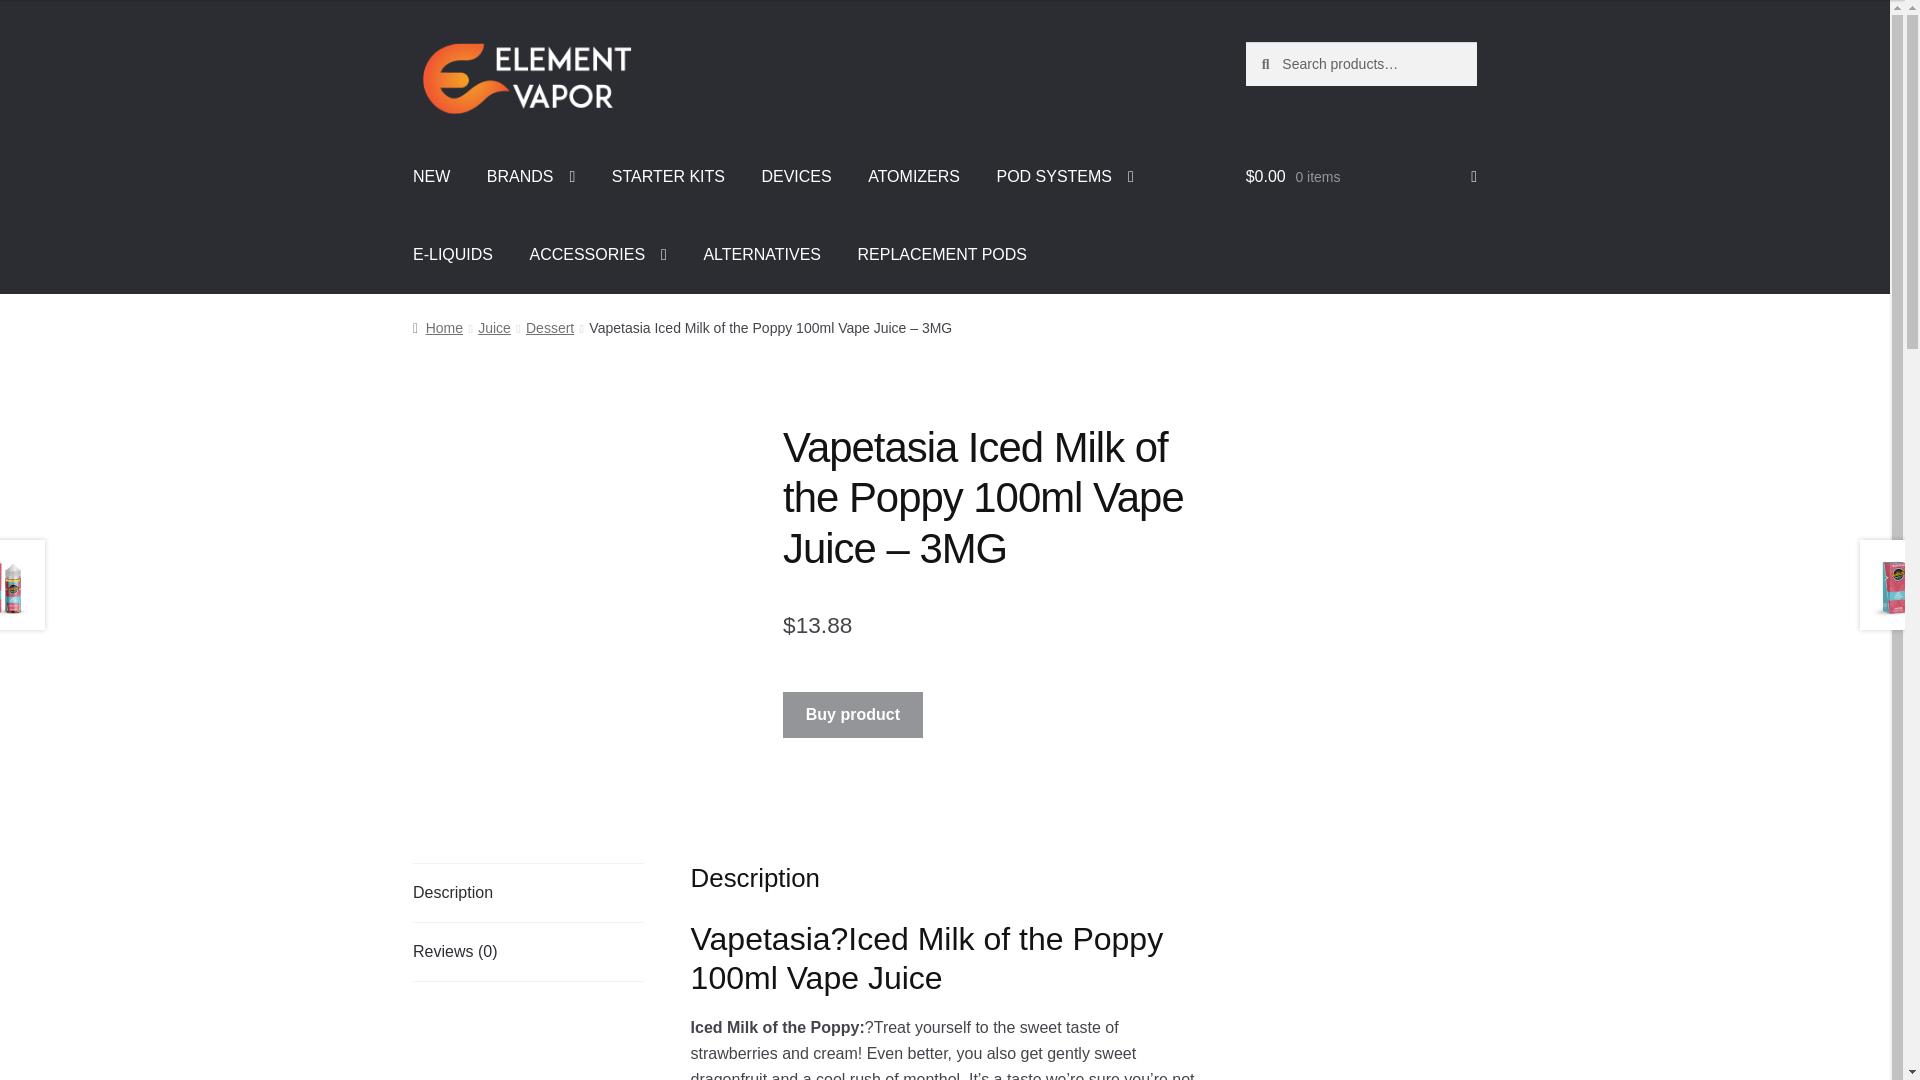 The width and height of the screenshot is (1920, 1080). I want to click on BRANDS, so click(530, 177).